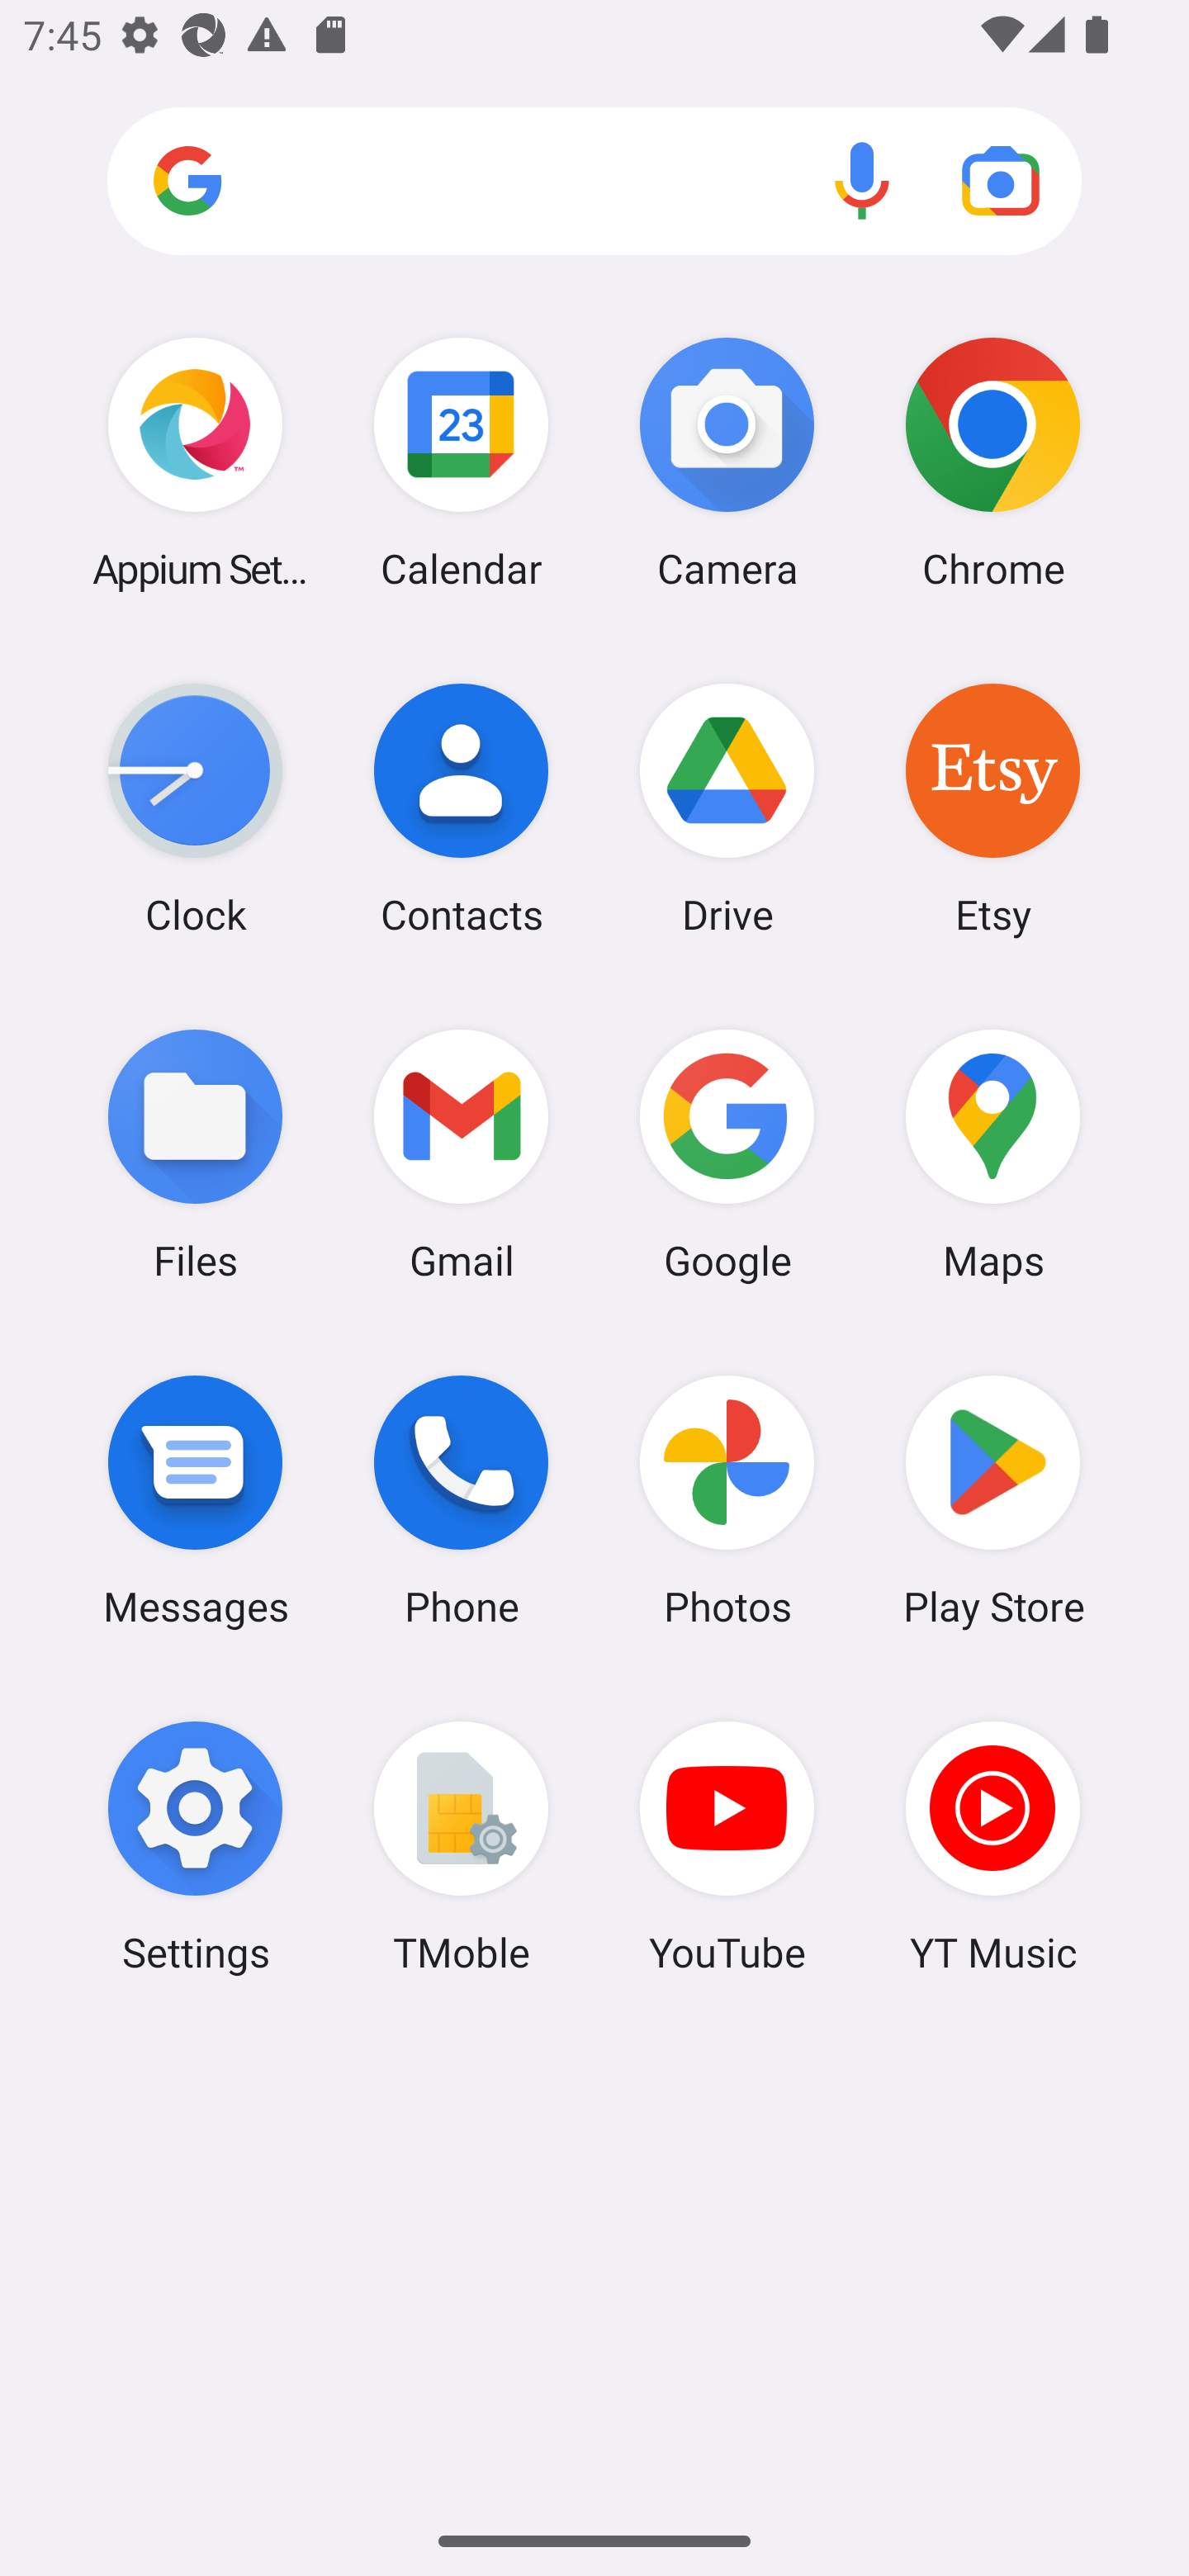 This screenshot has height=2576, width=1189. What do you see at coordinates (461, 462) in the screenshot?
I see `Calendar` at bounding box center [461, 462].